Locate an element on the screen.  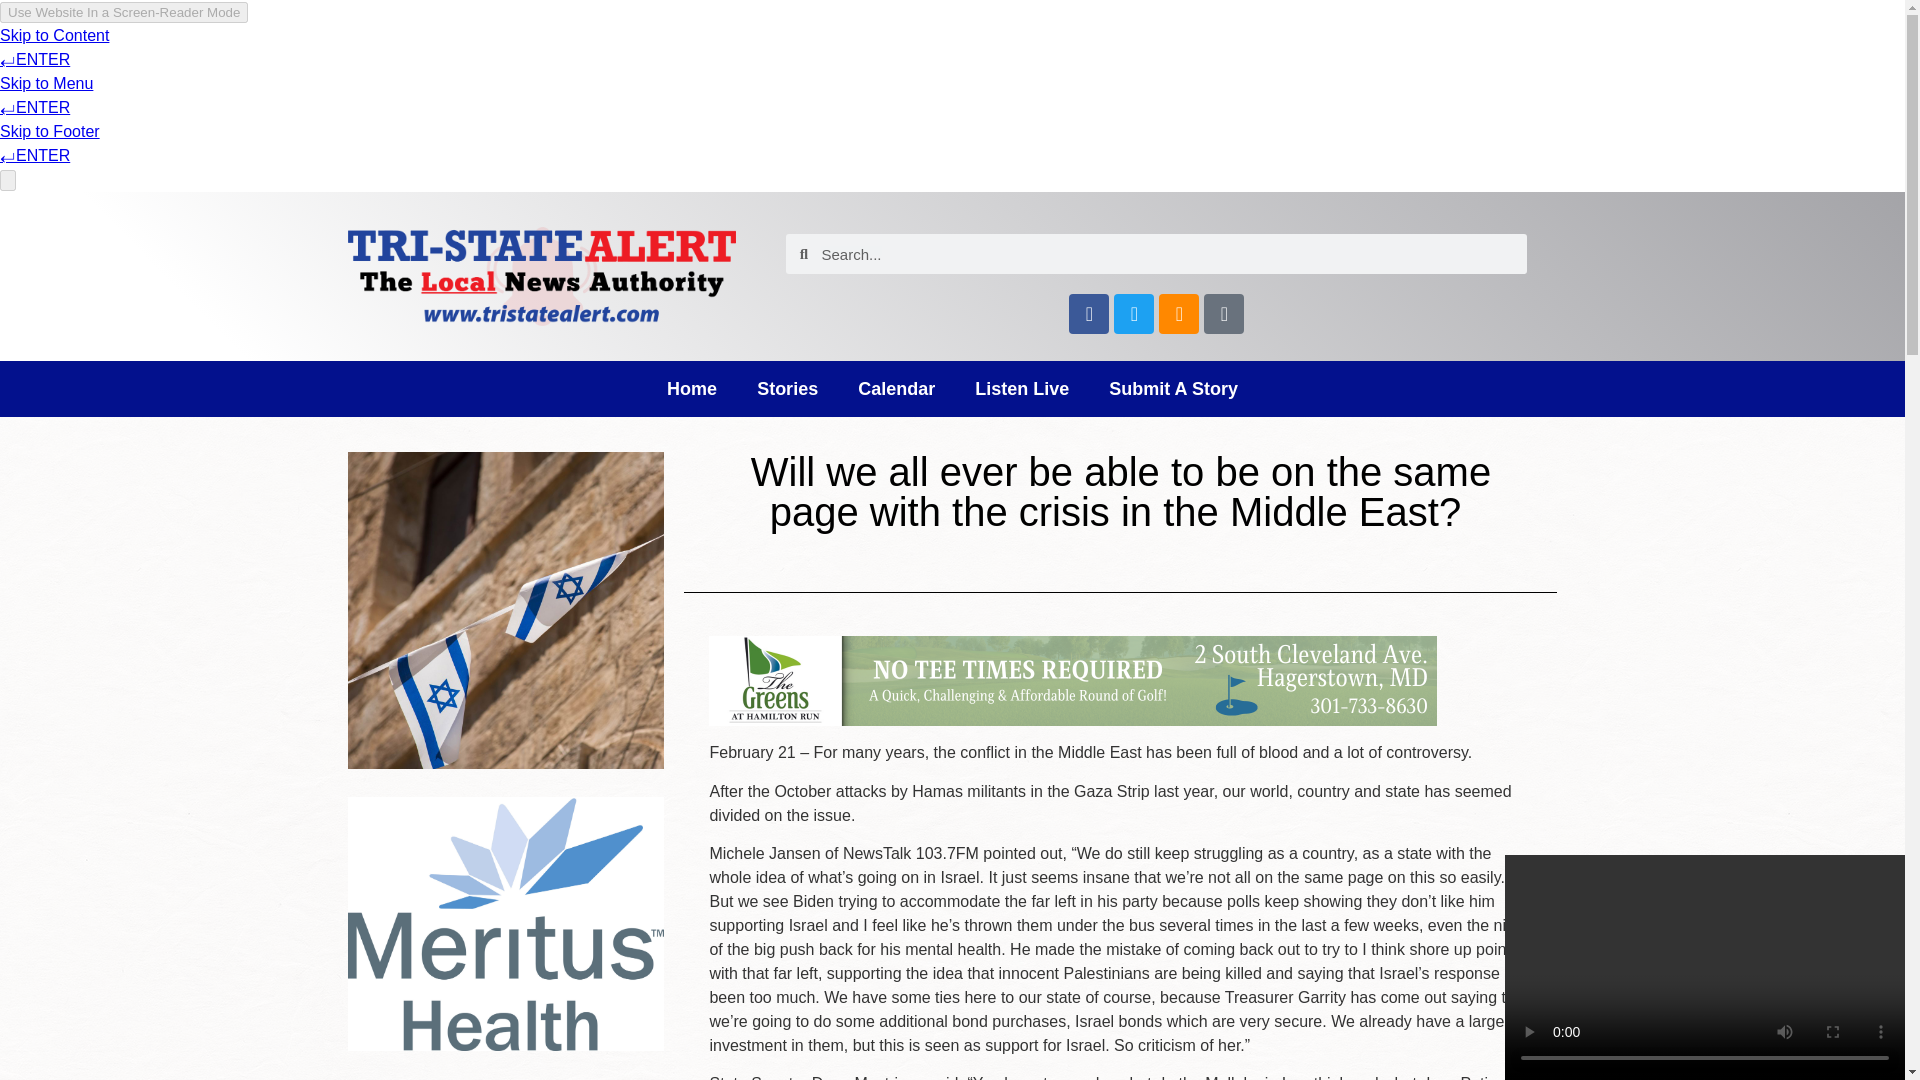
Calendar is located at coordinates (896, 388).